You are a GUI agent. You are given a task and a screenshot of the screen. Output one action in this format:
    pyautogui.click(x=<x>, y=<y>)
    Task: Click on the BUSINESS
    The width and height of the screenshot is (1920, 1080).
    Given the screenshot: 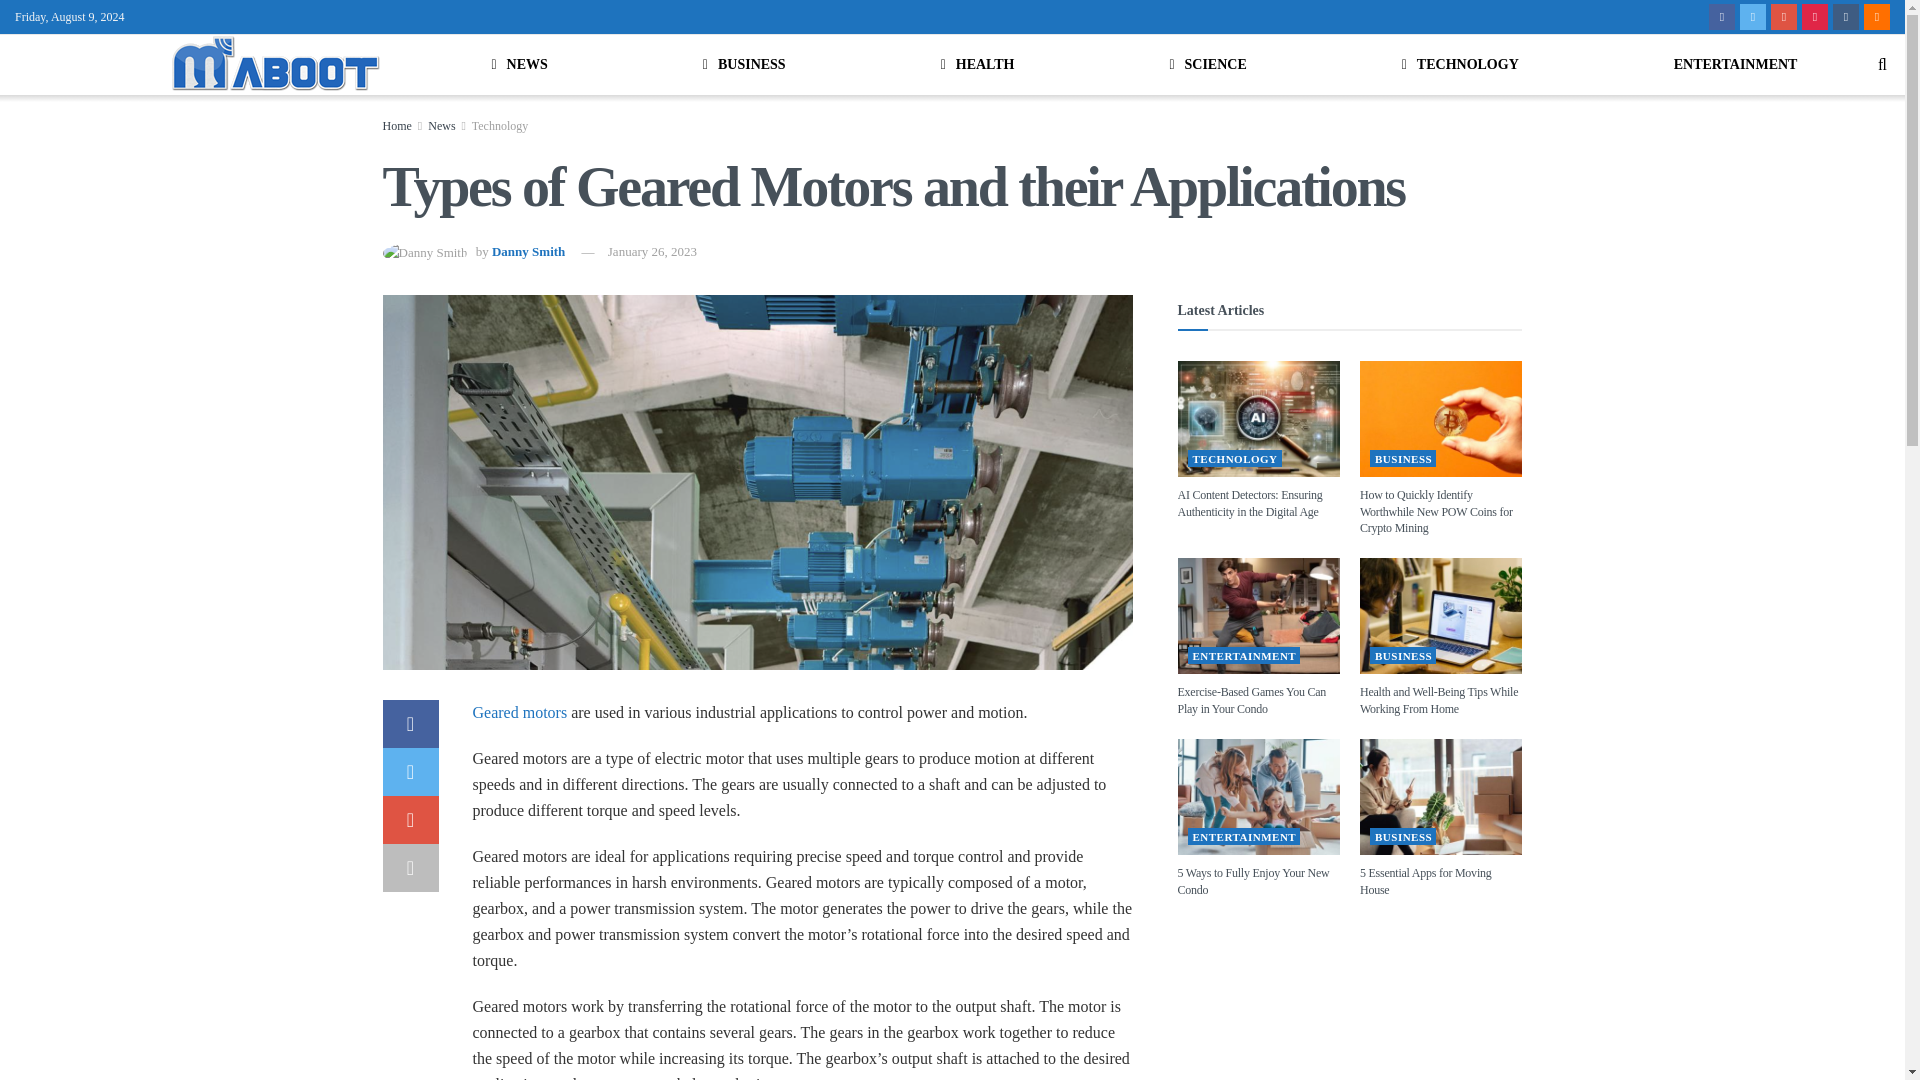 What is the action you would take?
    pyautogui.click(x=744, y=64)
    